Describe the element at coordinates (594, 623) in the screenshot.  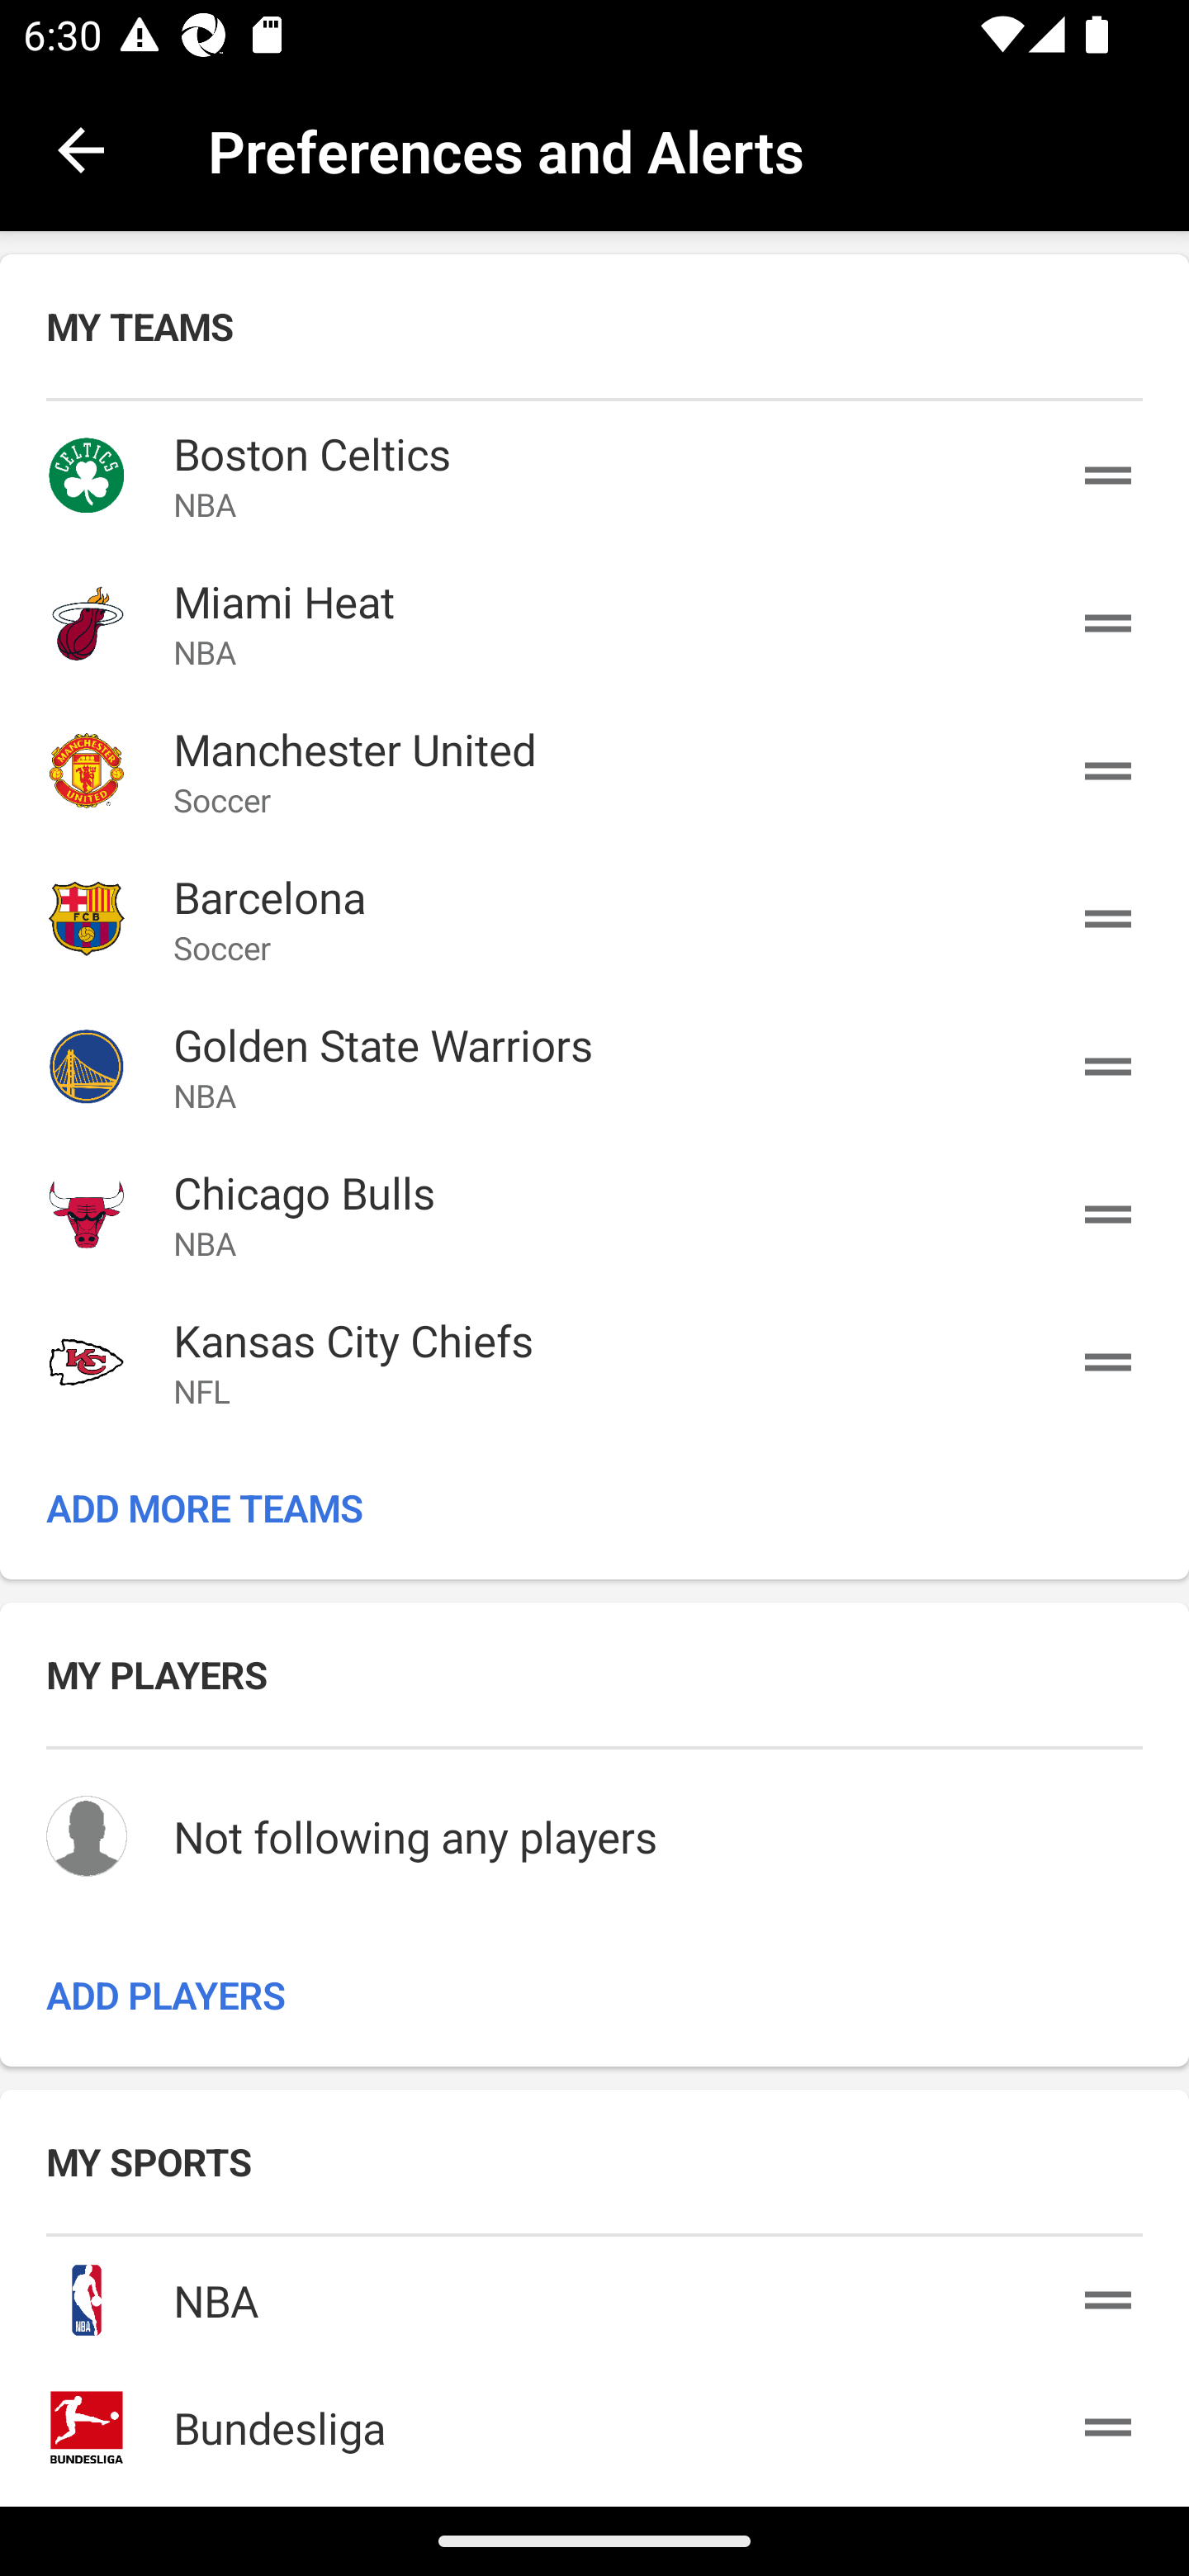
I see `Miami Heat Miami Heat Miami Heat NBA NBA` at that location.